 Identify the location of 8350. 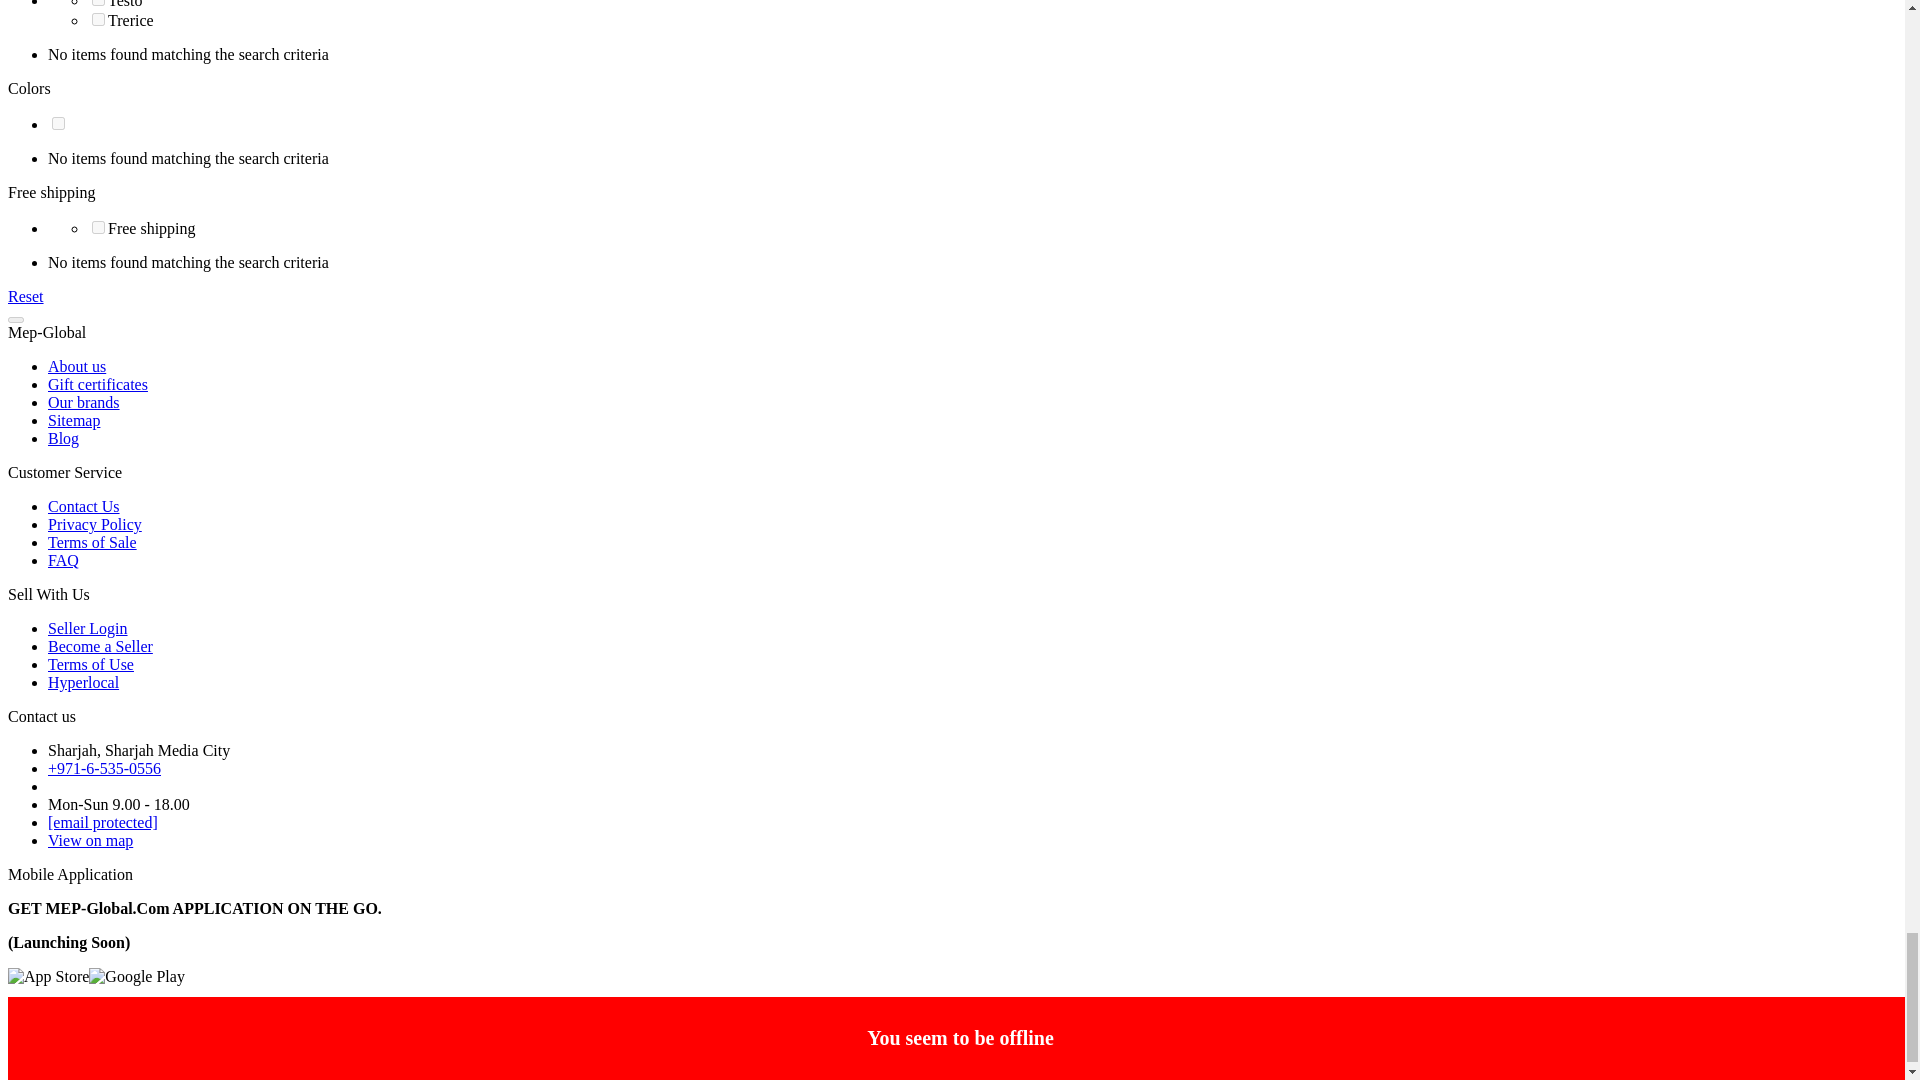
(98, 18).